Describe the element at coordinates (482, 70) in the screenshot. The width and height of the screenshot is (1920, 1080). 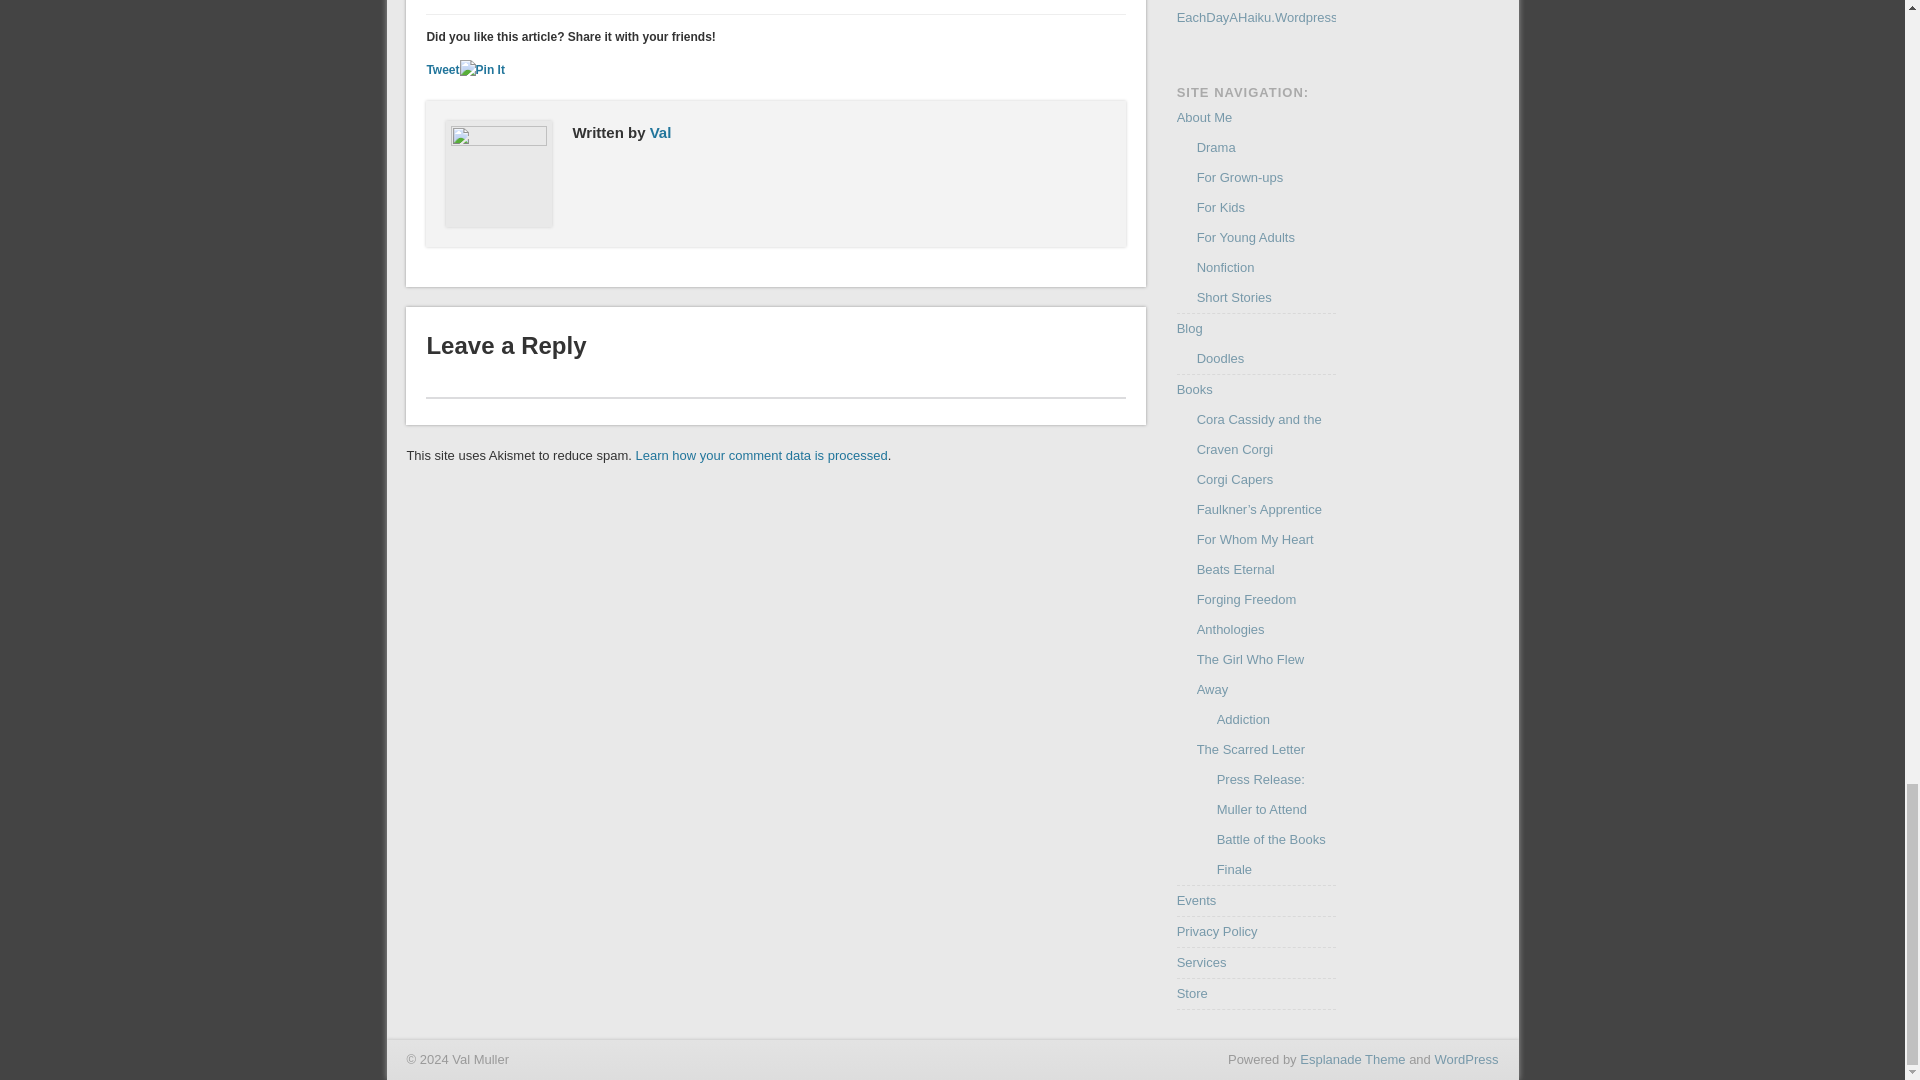
I see `Pin It` at that location.